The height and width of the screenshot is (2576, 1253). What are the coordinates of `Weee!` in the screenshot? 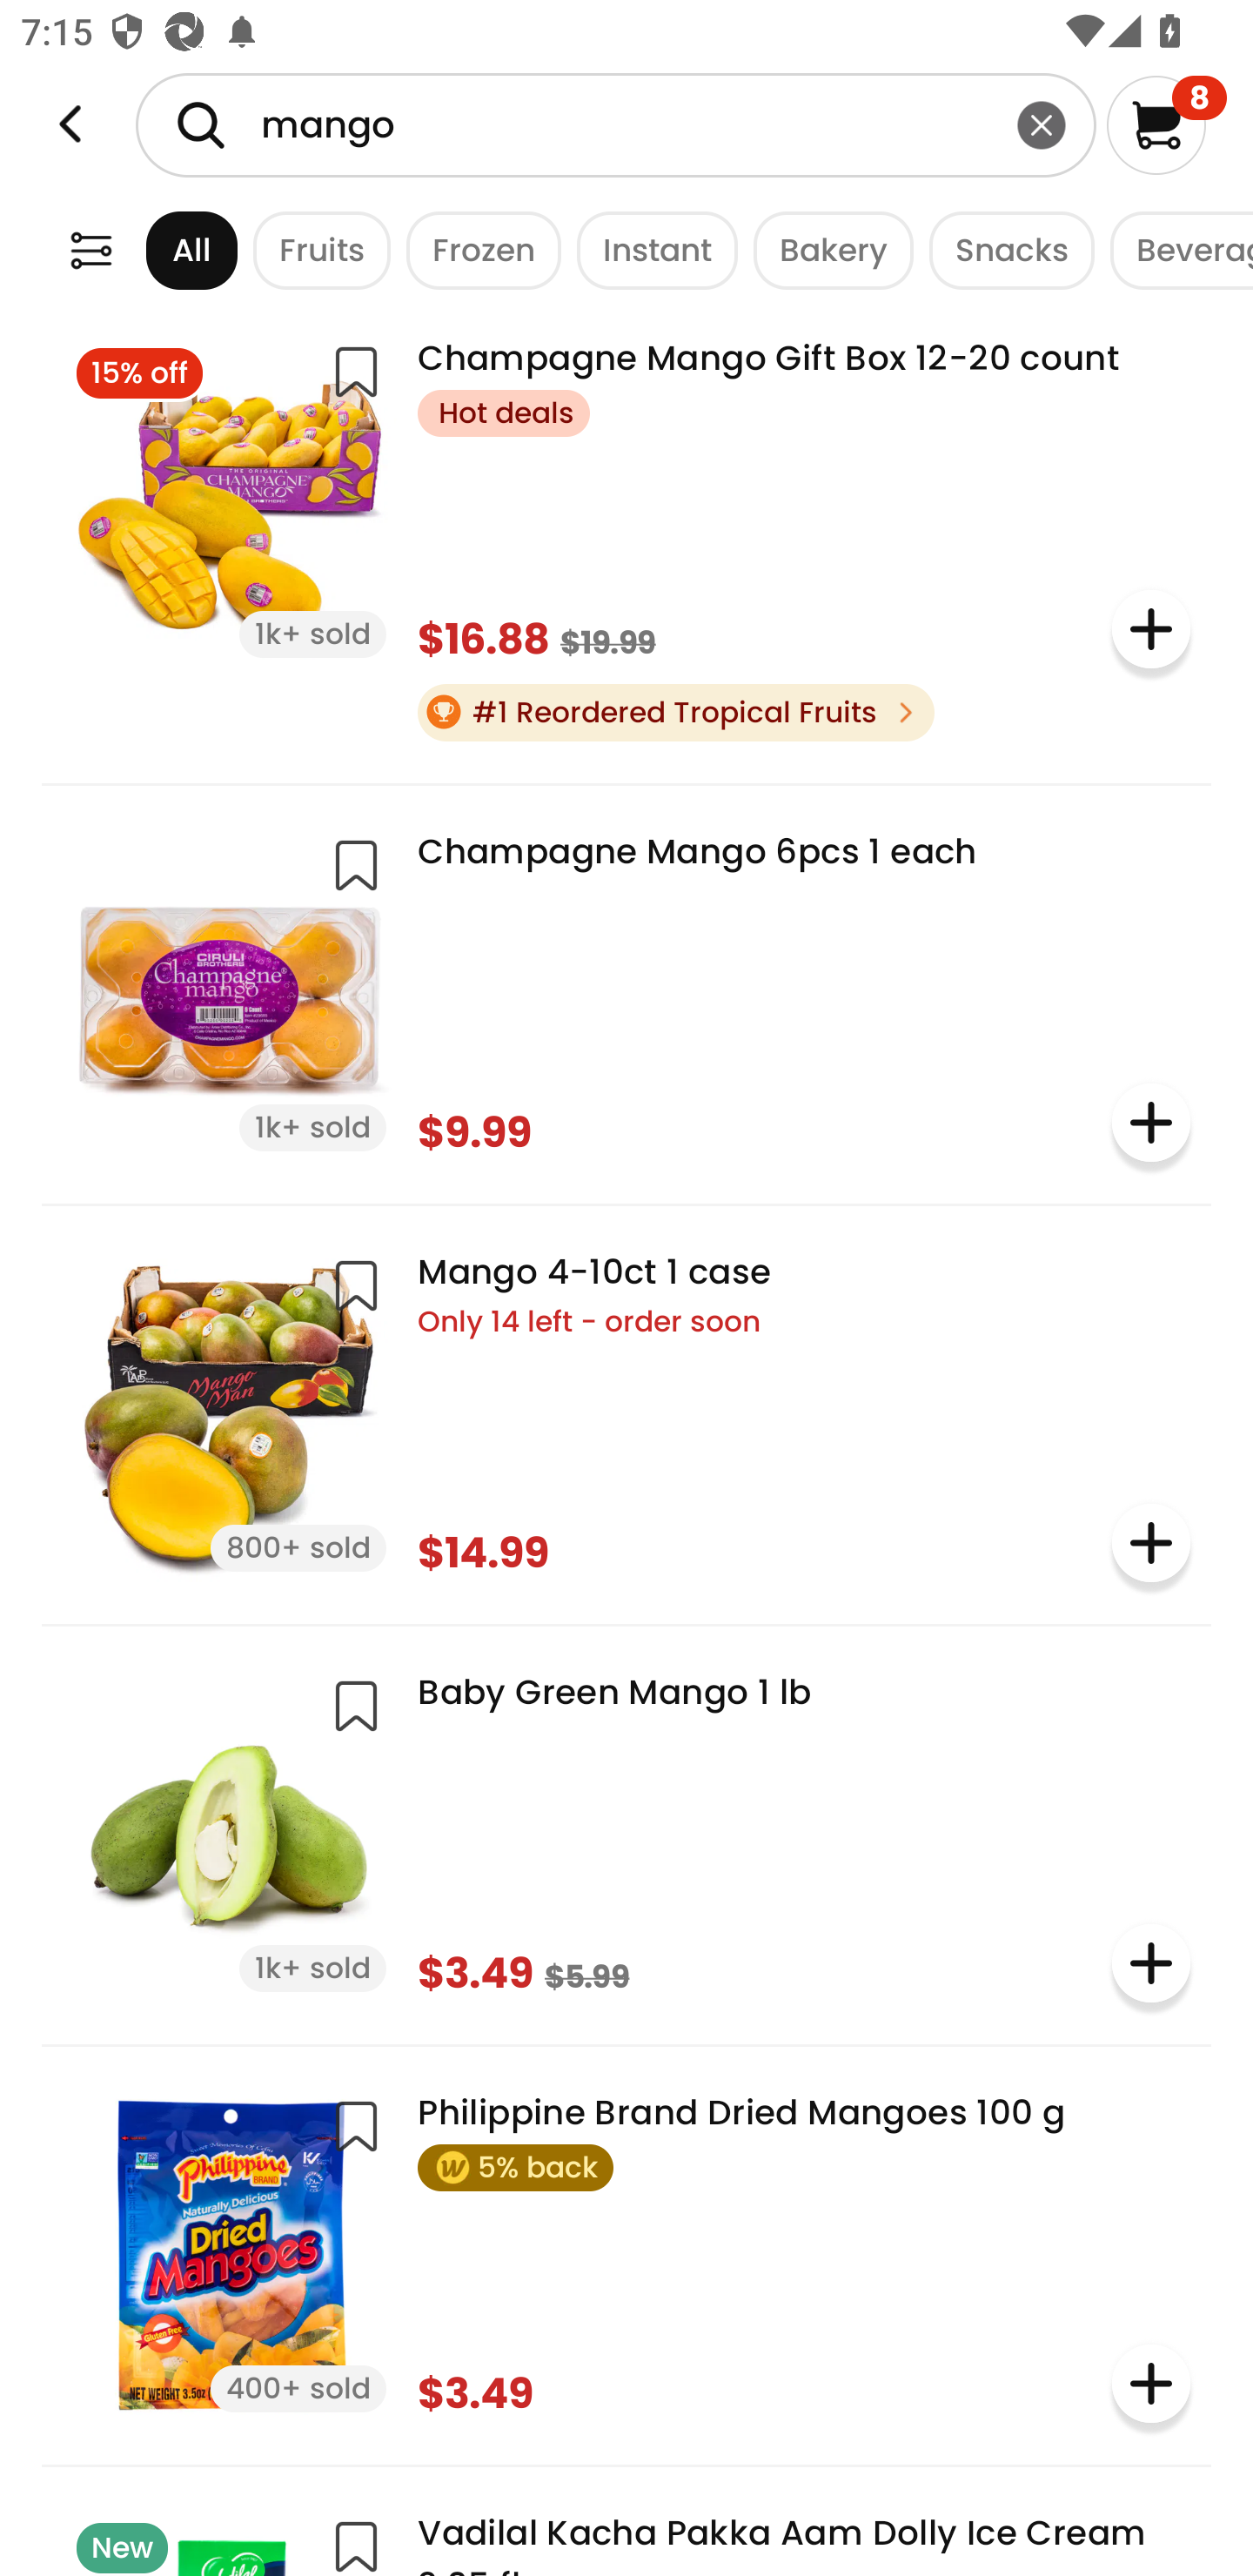 It's located at (70, 124).